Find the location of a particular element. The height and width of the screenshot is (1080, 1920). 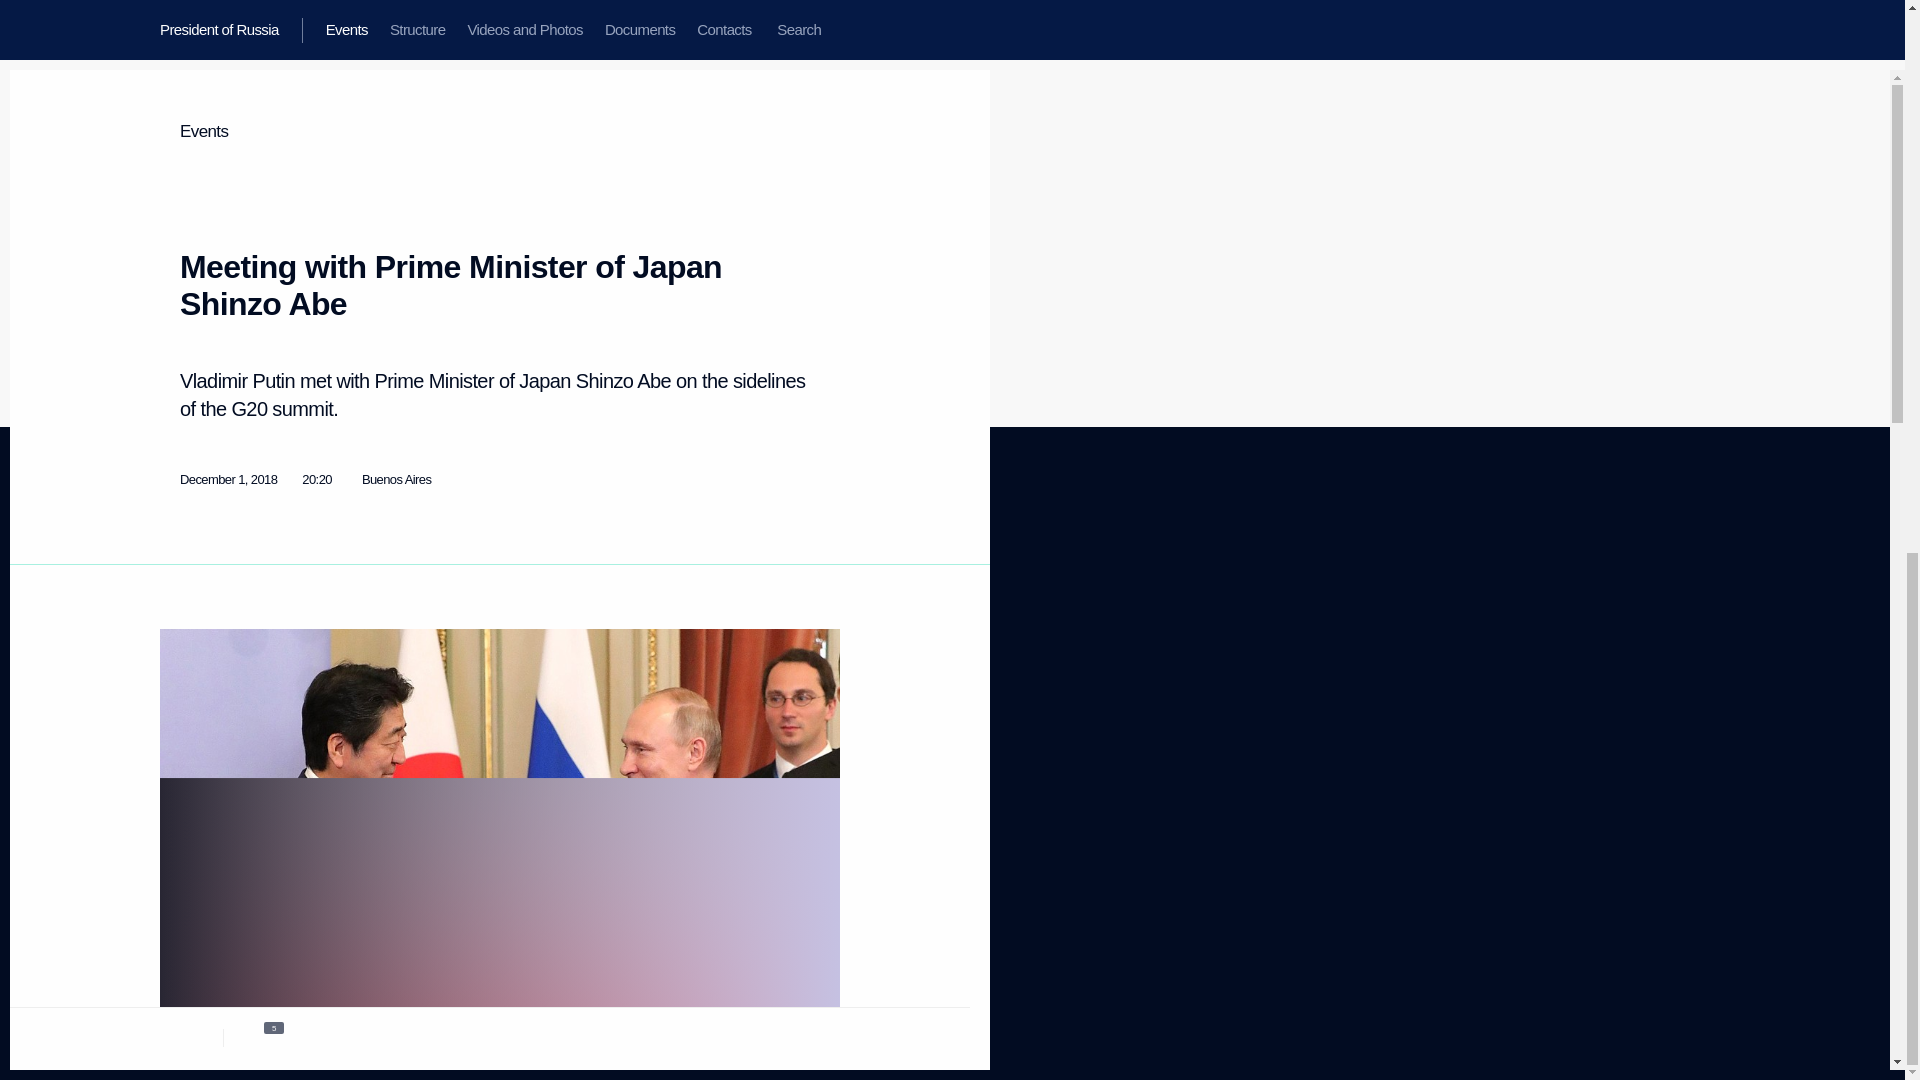

Using website content is located at coordinates (757, 606).